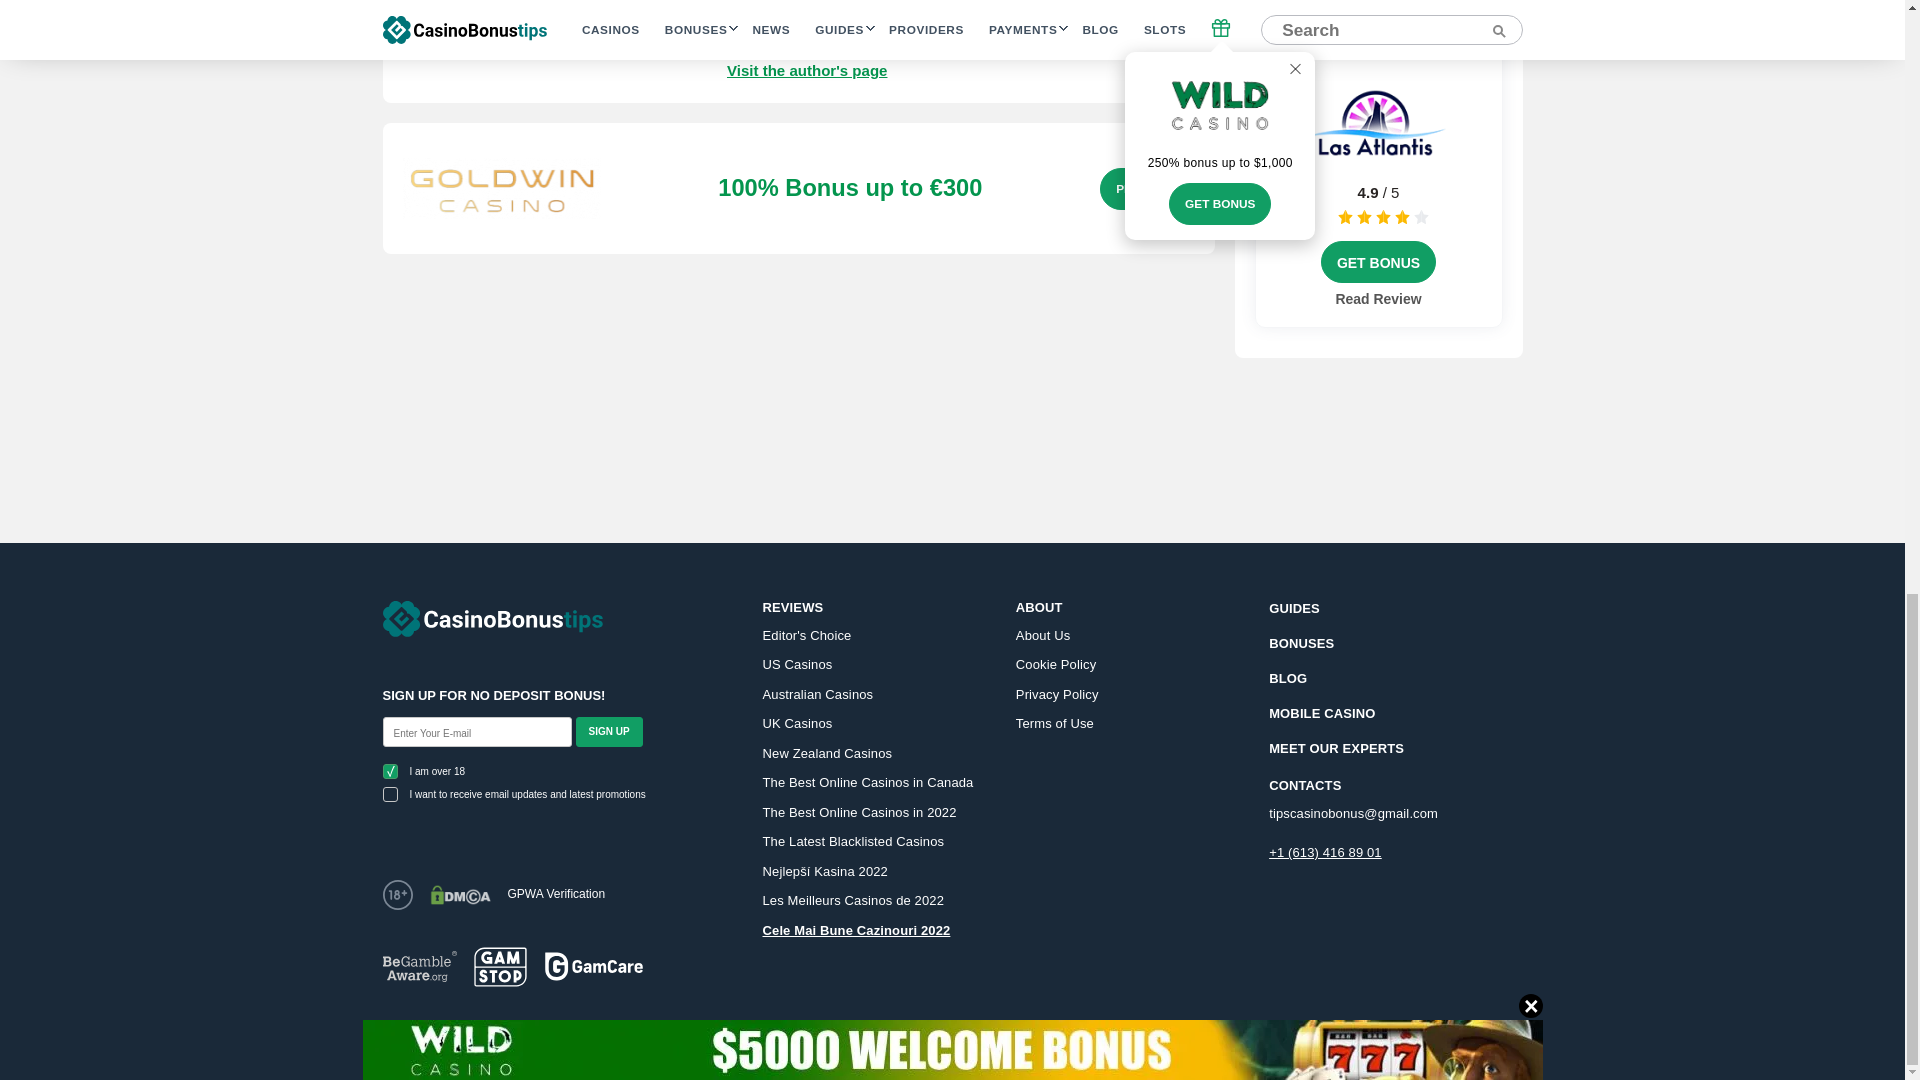  I want to click on DMCA.com Protection Status, so click(460, 894).